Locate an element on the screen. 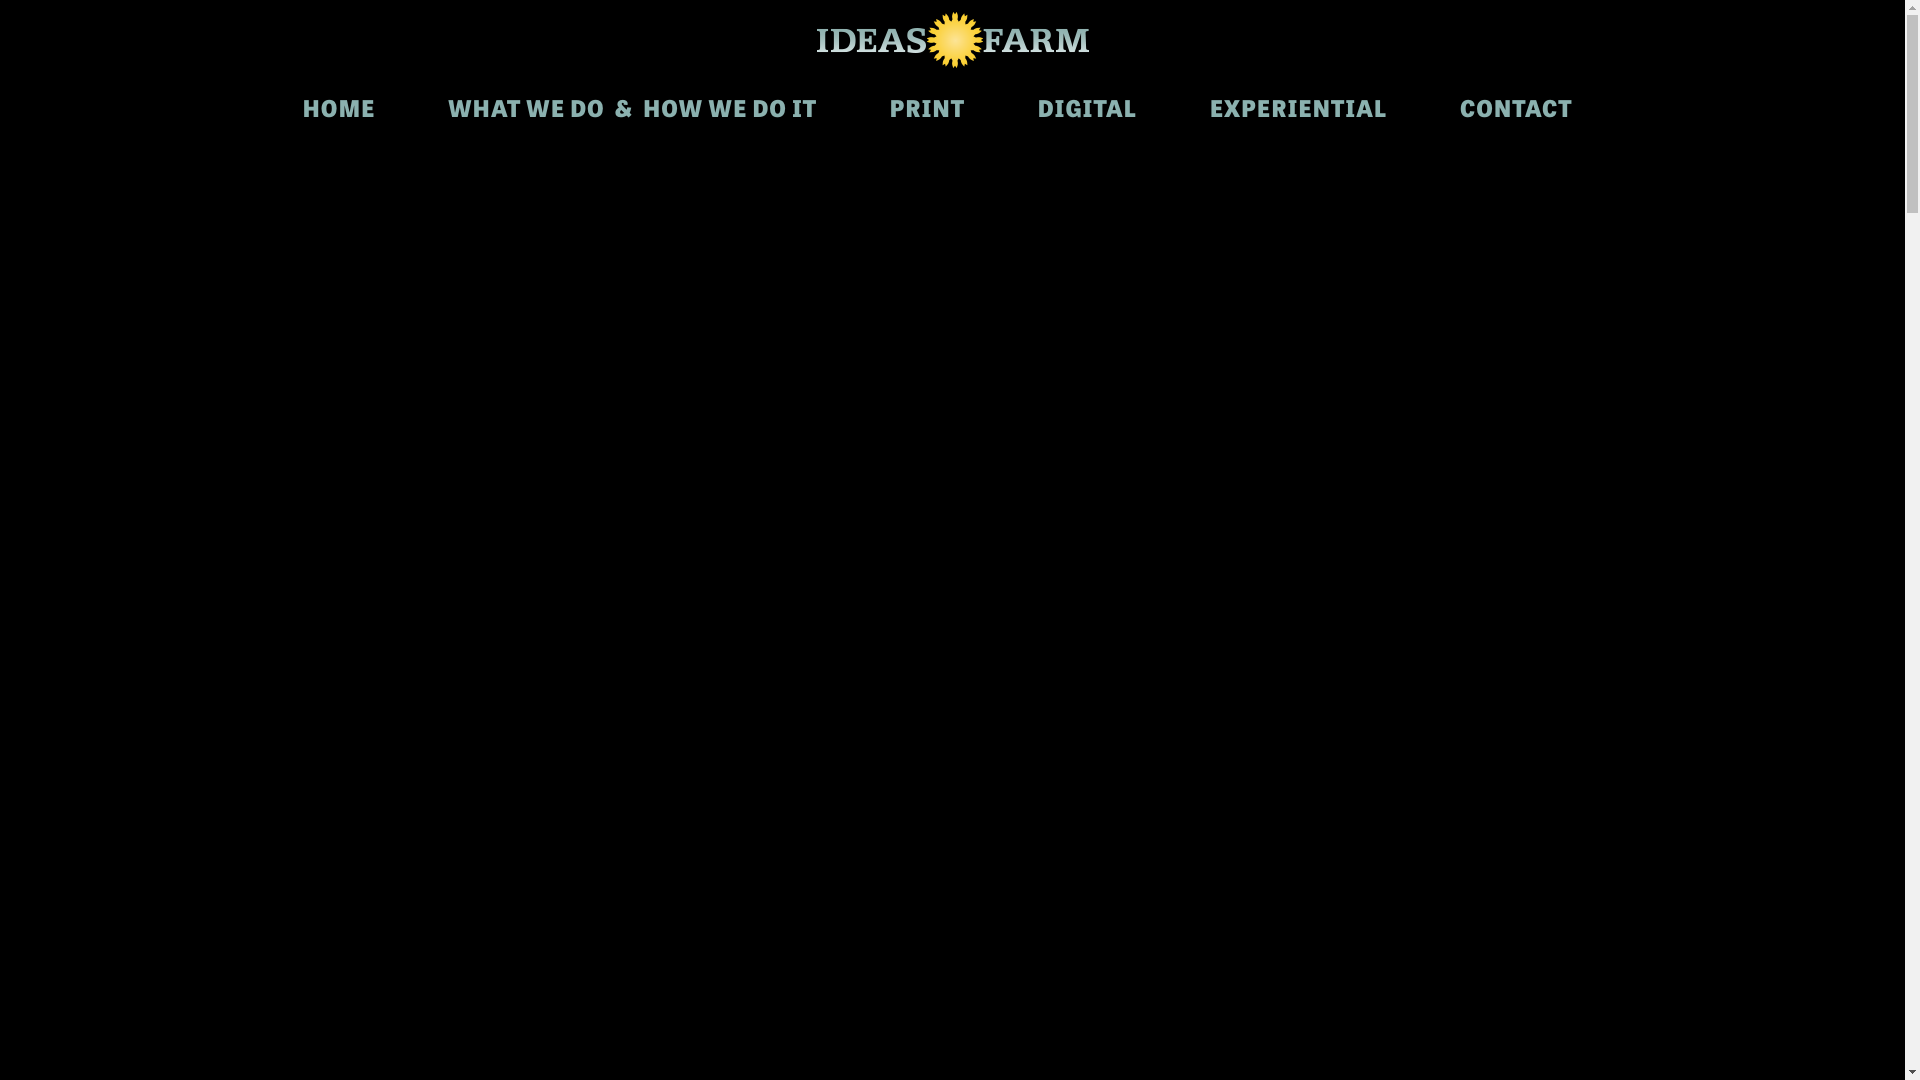 Image resolution: width=1920 pixels, height=1080 pixels. PRINT is located at coordinates (926, 107).